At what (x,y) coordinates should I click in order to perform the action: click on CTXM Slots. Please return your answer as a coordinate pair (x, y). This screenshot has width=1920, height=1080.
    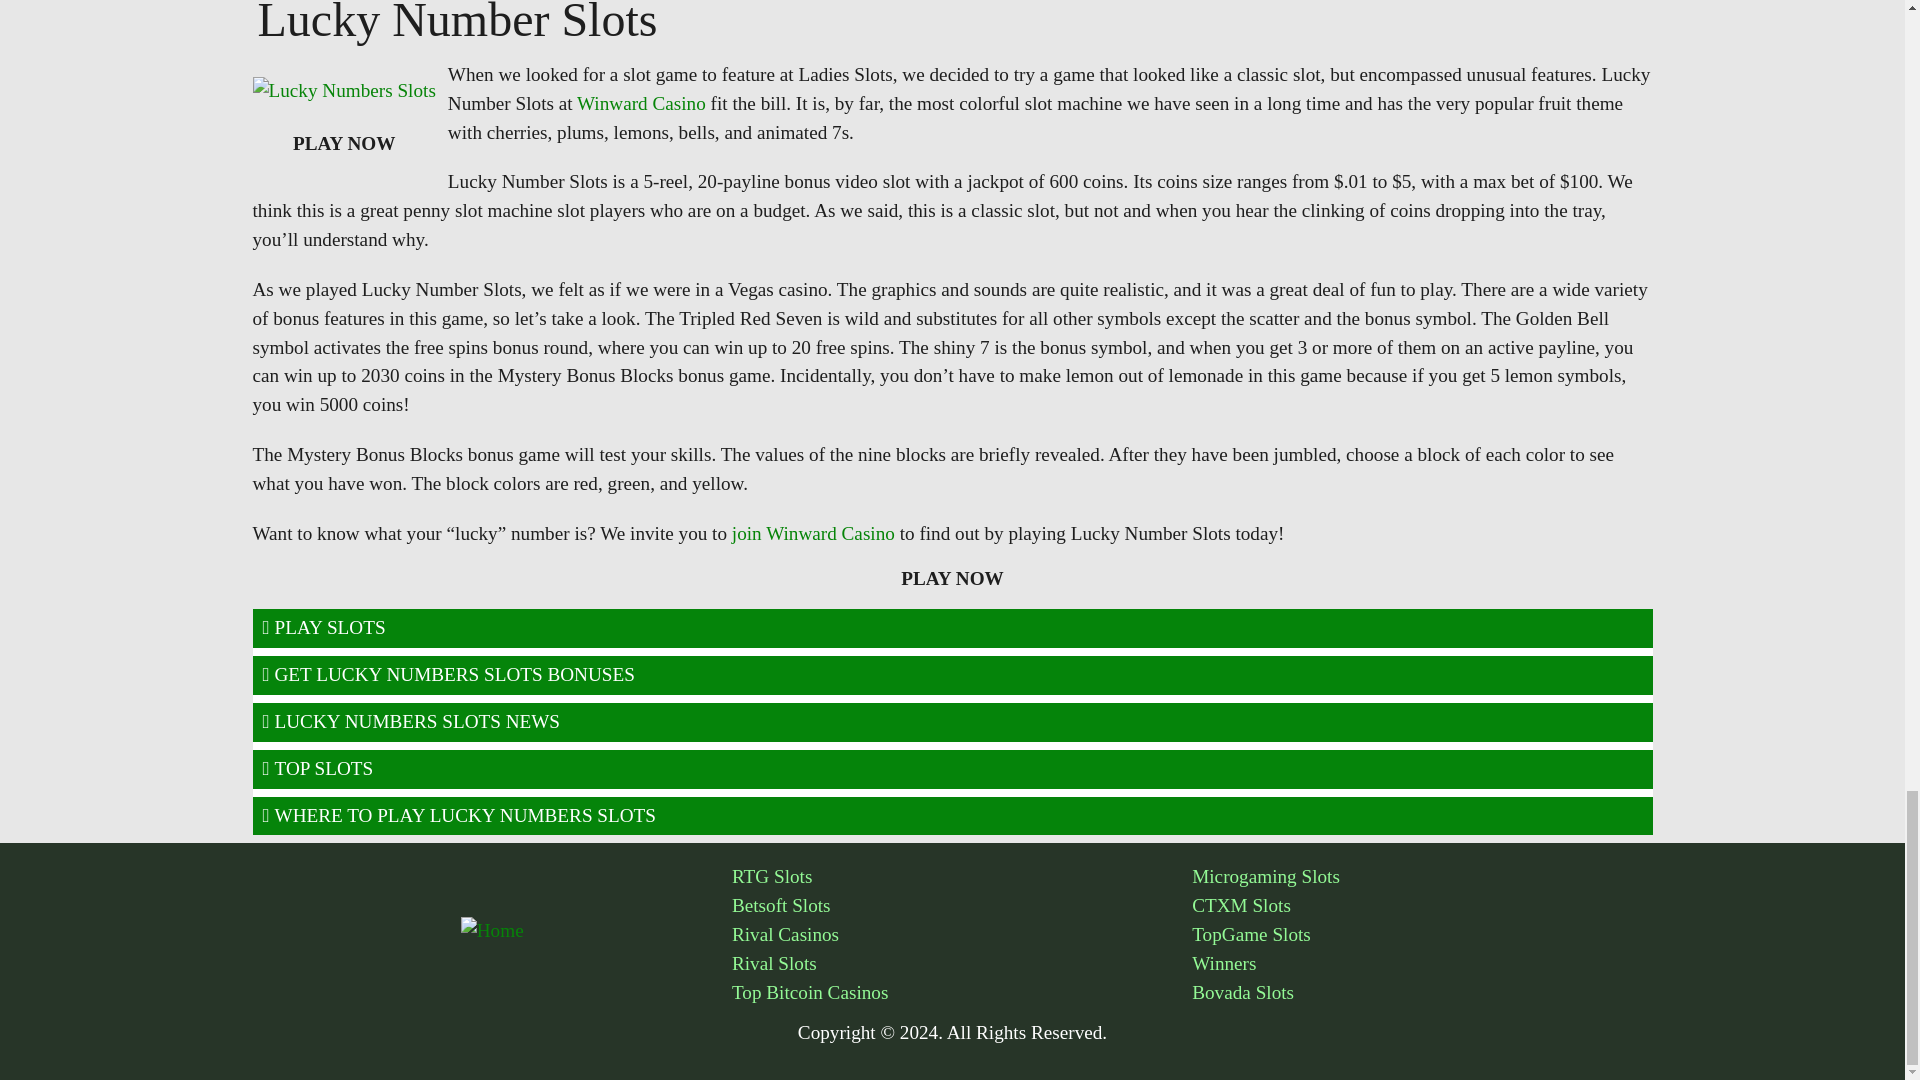
    Looking at the image, I should click on (1422, 906).